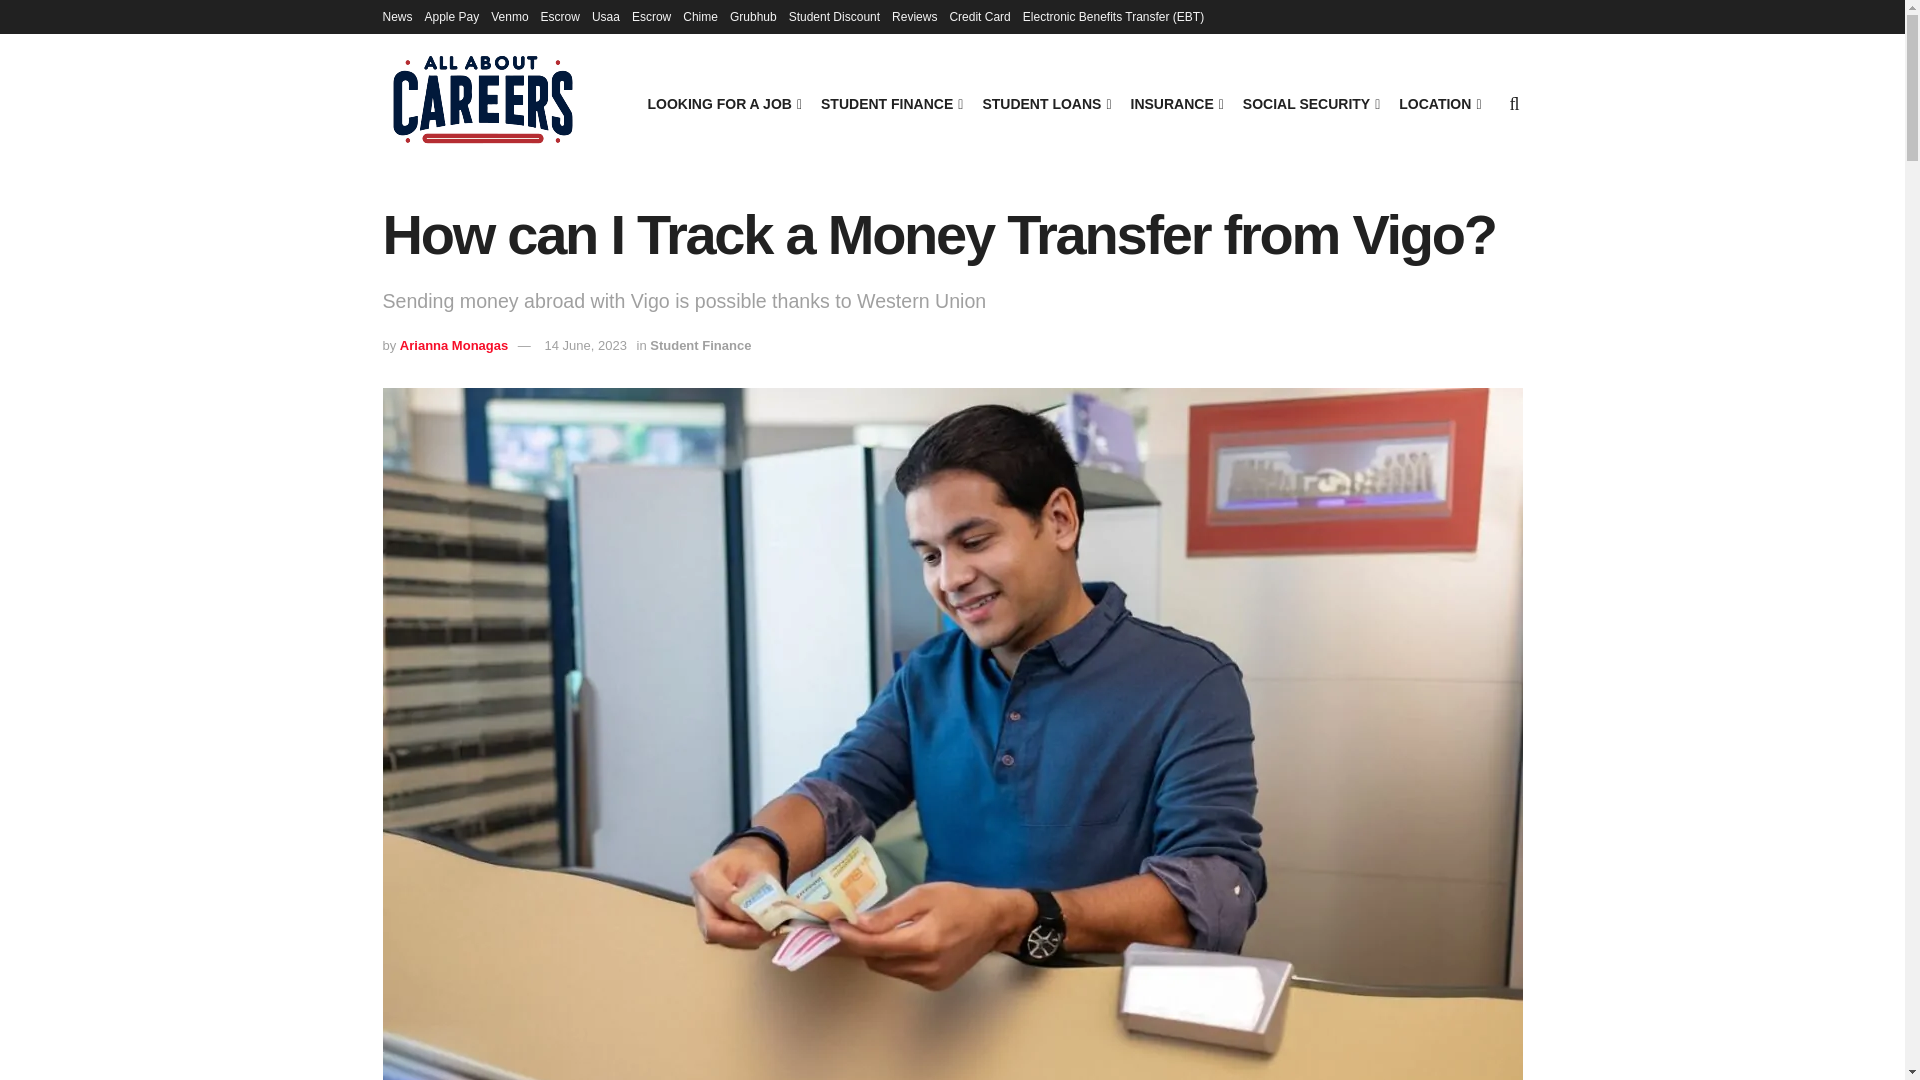 Image resolution: width=1920 pixels, height=1080 pixels. What do you see at coordinates (452, 16) in the screenshot?
I see `Apple Pay` at bounding box center [452, 16].